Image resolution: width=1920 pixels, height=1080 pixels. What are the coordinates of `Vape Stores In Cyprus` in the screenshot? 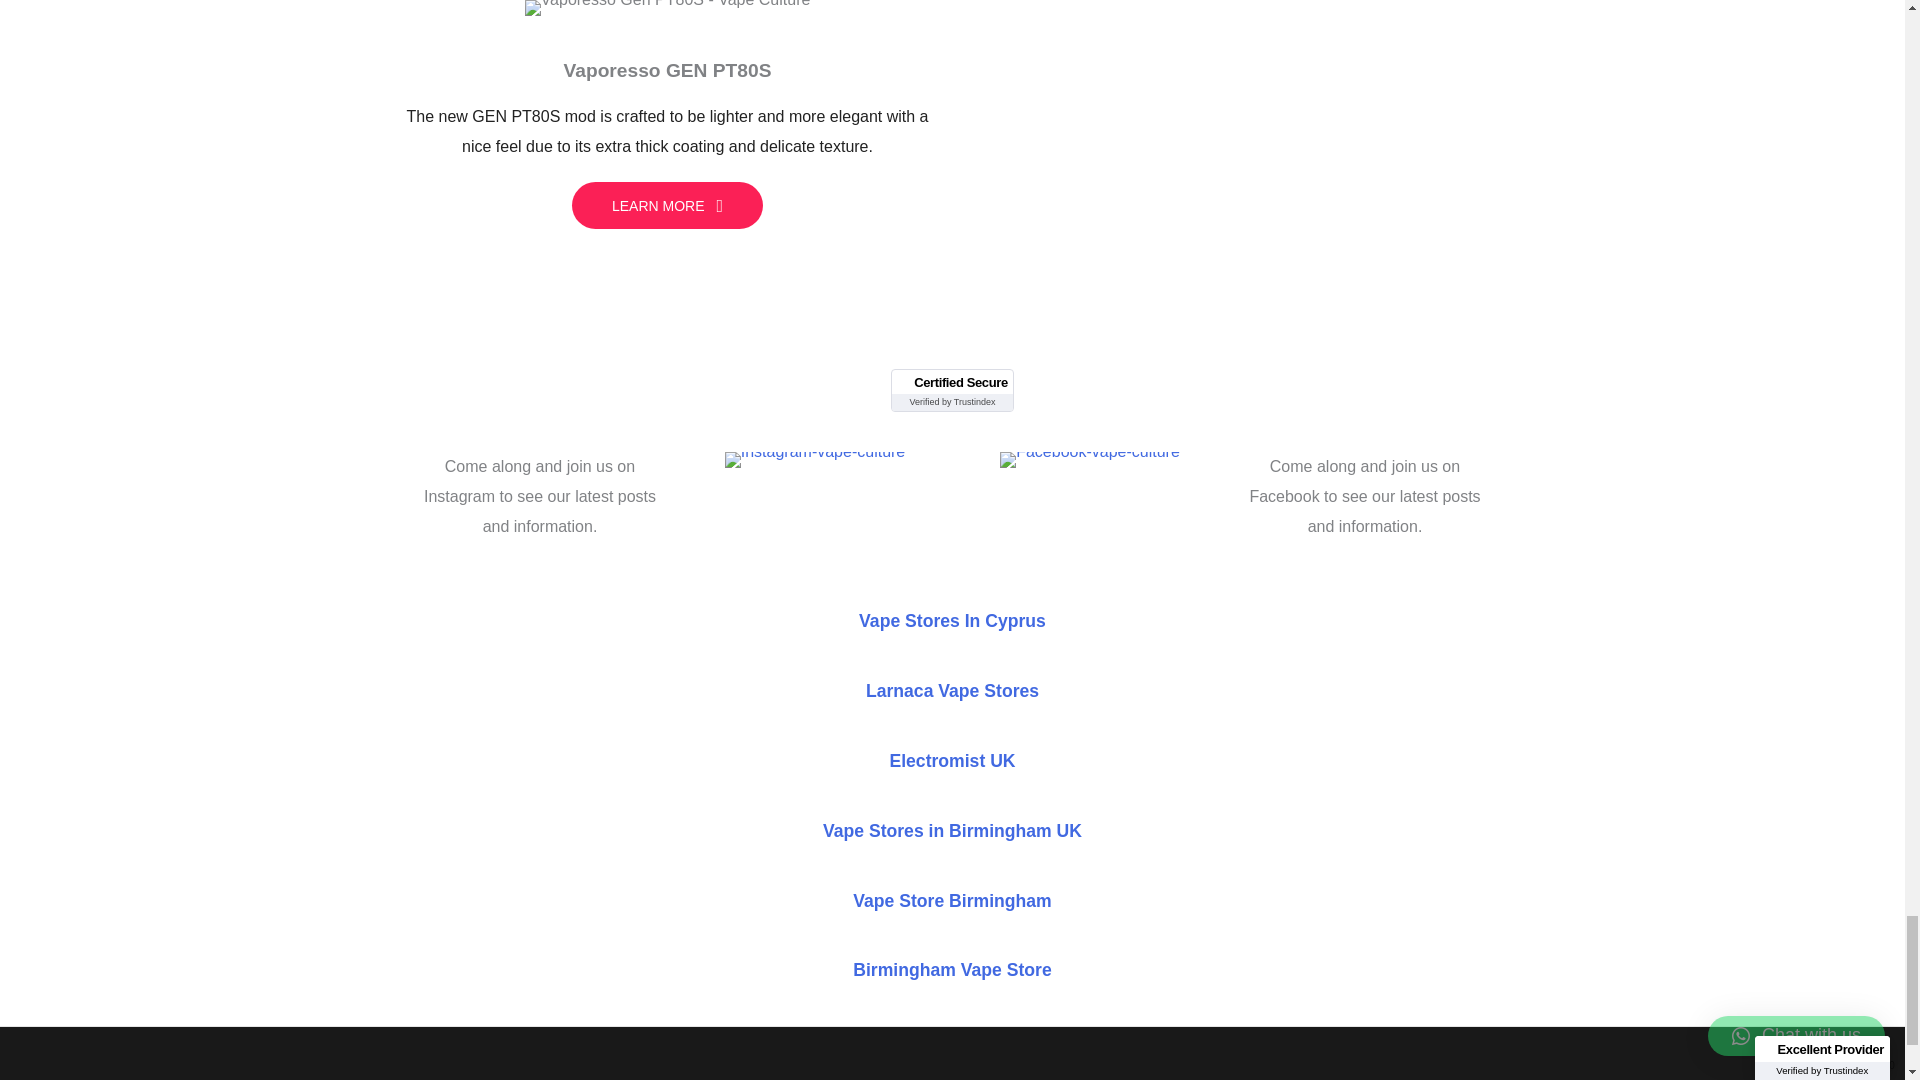 It's located at (952, 620).